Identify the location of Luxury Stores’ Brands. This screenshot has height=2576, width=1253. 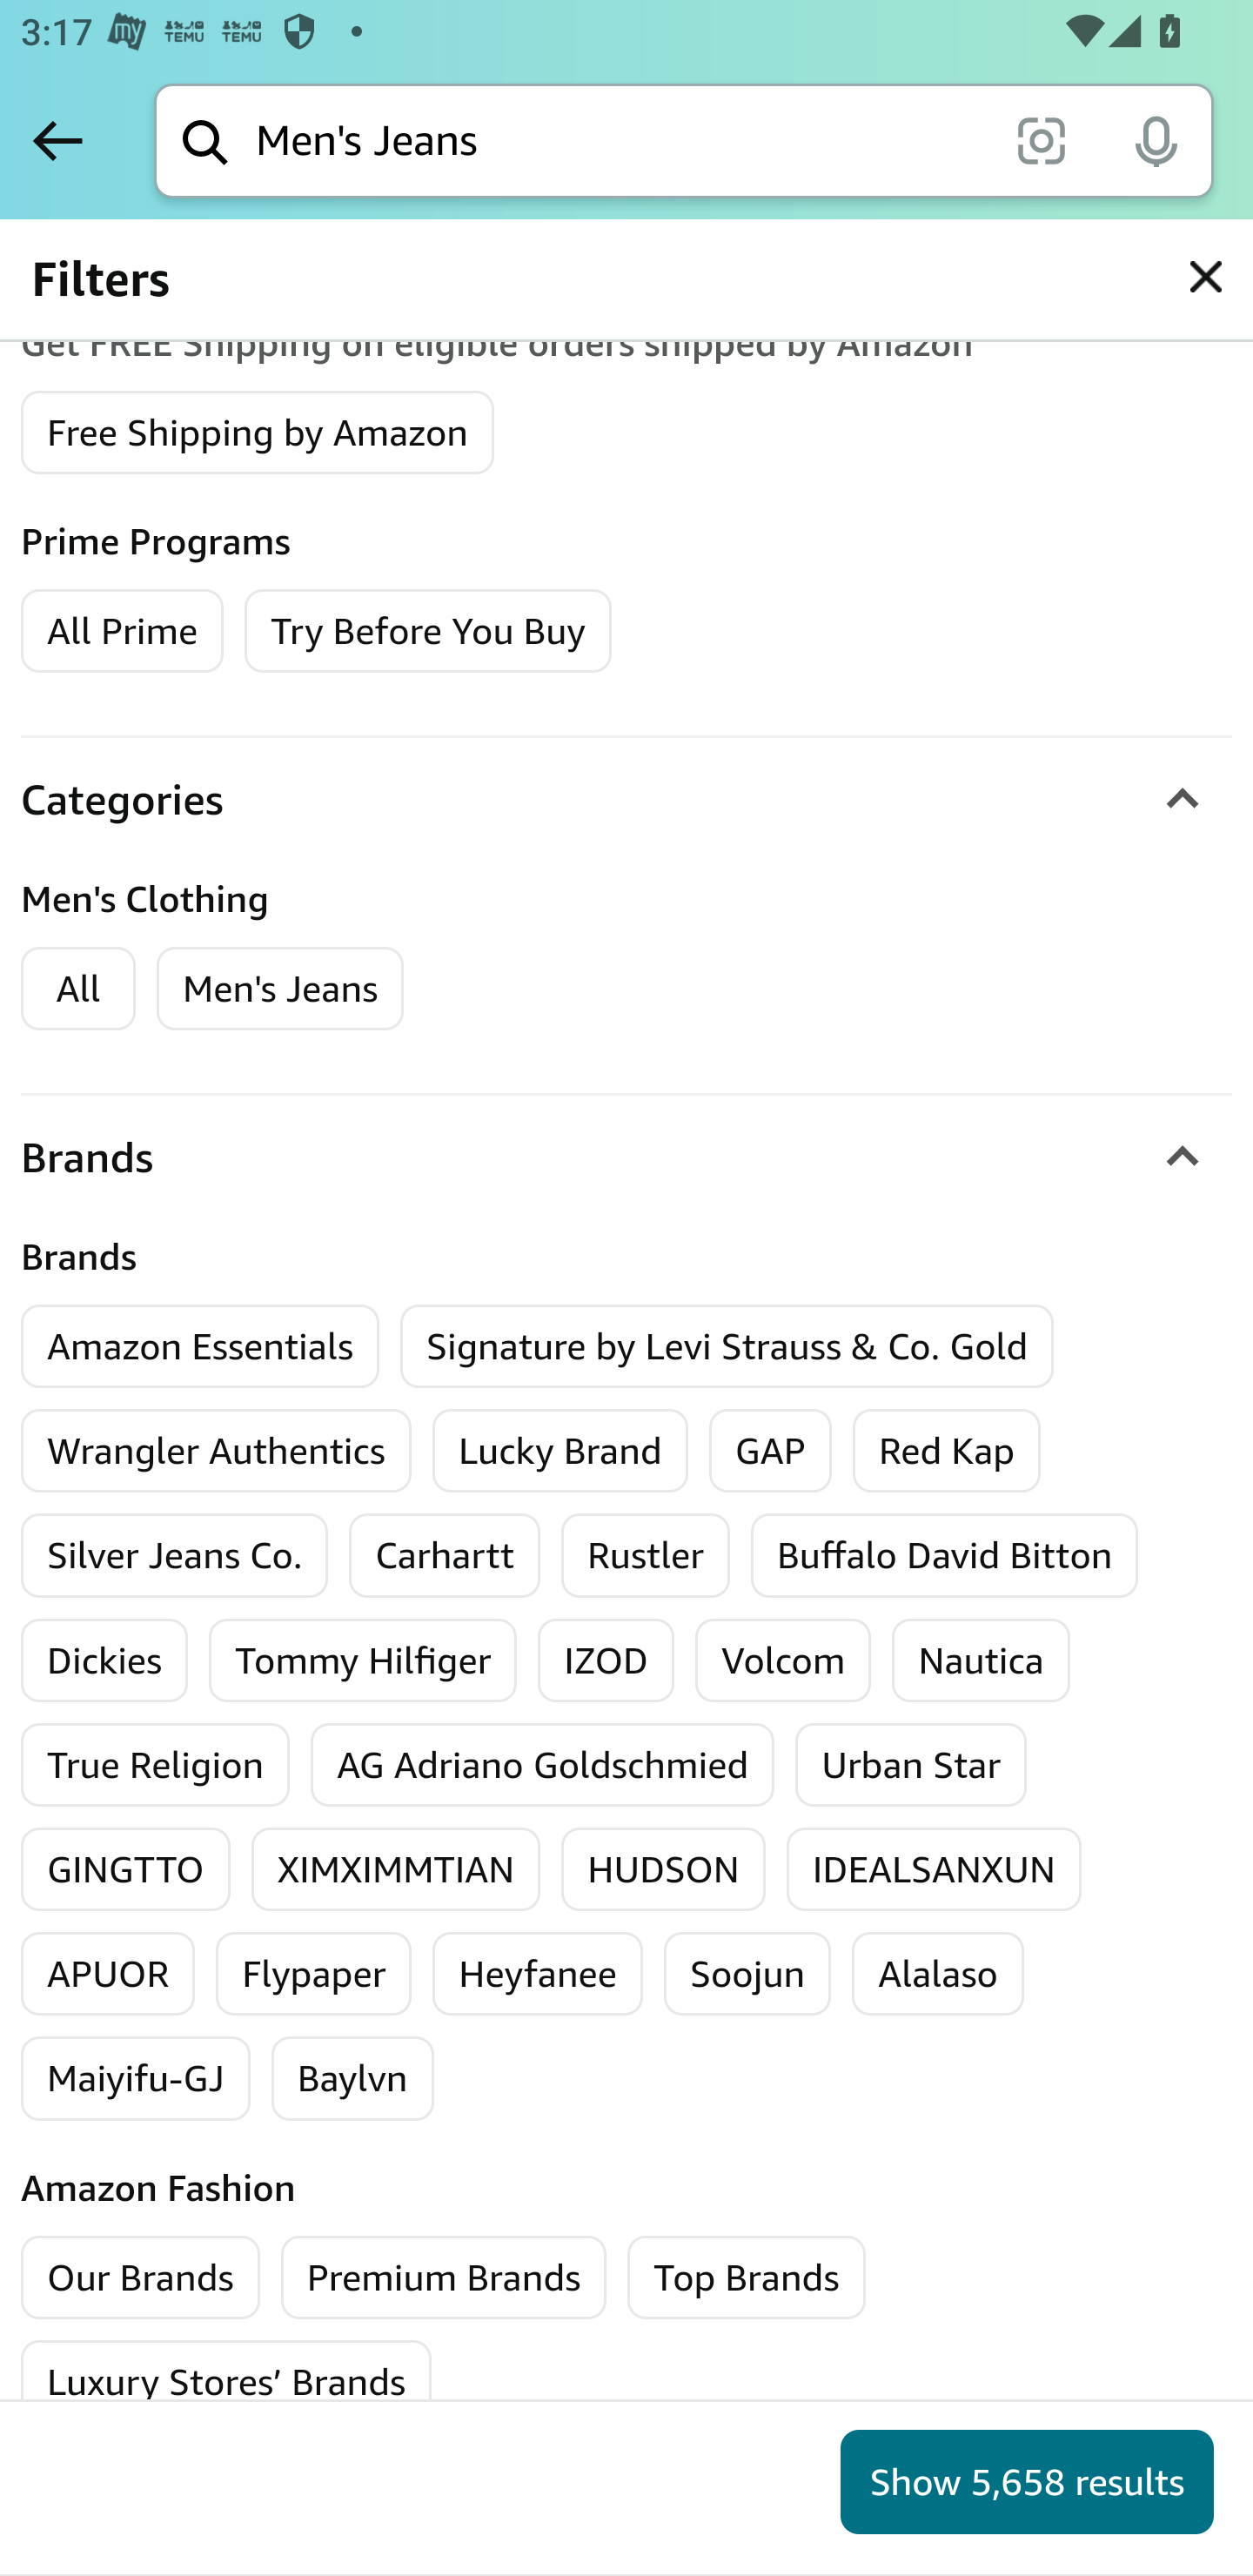
(227, 2383).